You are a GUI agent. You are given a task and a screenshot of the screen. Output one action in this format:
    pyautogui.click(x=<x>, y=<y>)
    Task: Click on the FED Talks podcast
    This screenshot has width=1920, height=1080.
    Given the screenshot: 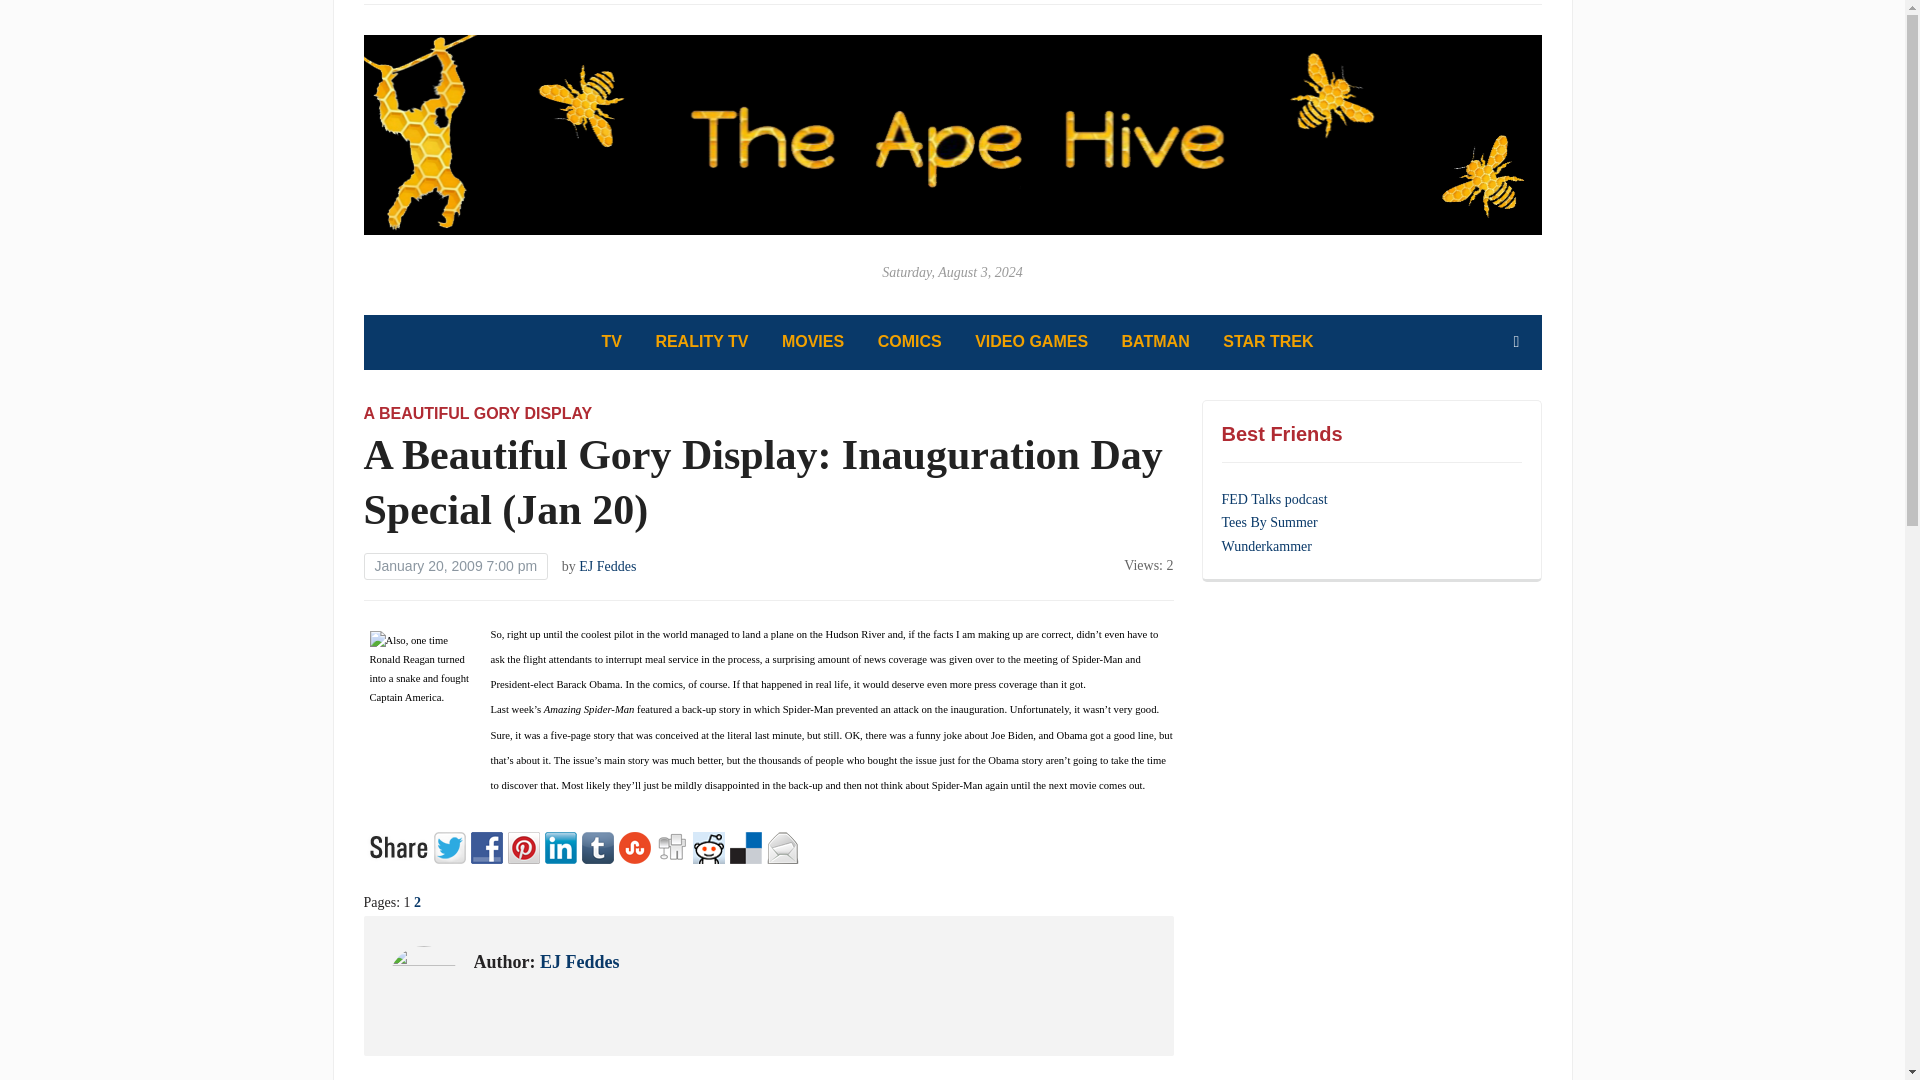 What is the action you would take?
    pyautogui.click(x=1274, y=499)
    